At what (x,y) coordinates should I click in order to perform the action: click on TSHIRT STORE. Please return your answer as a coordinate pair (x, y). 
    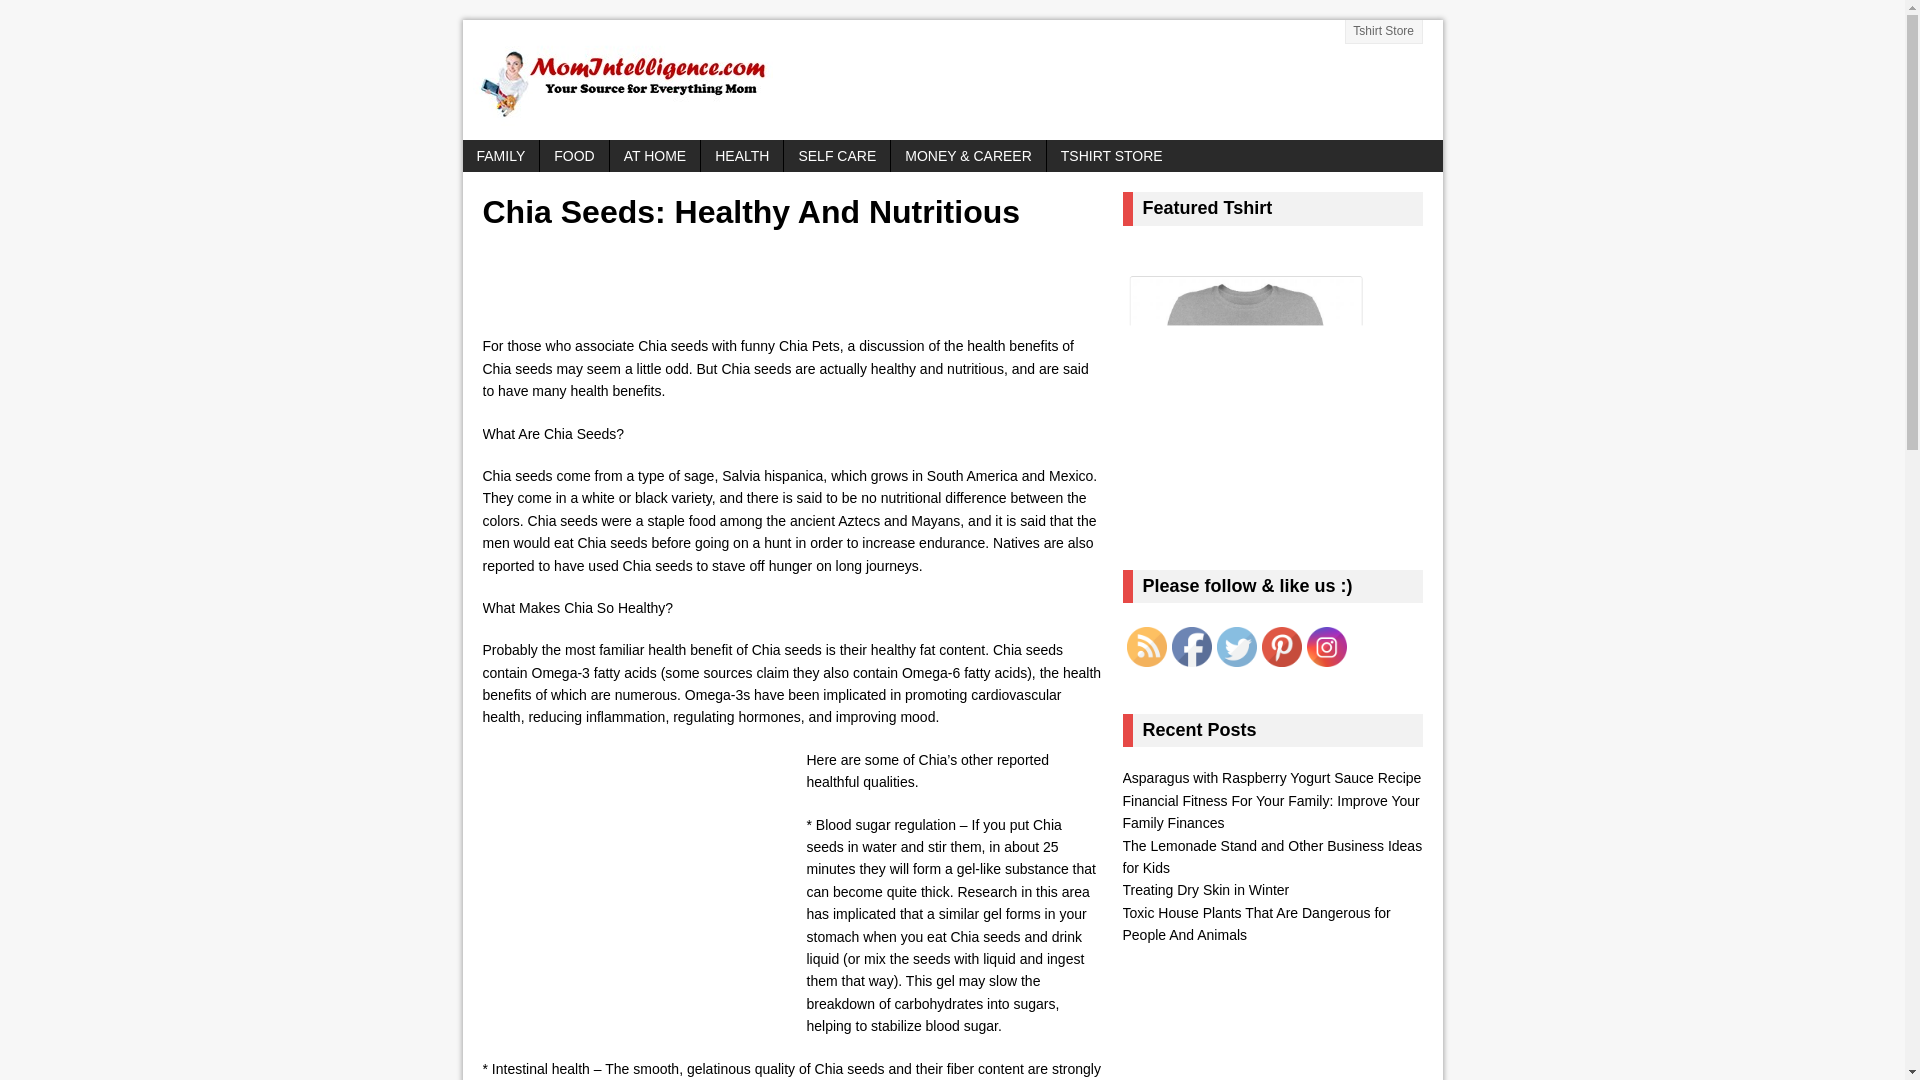
    Looking at the image, I should click on (1111, 156).